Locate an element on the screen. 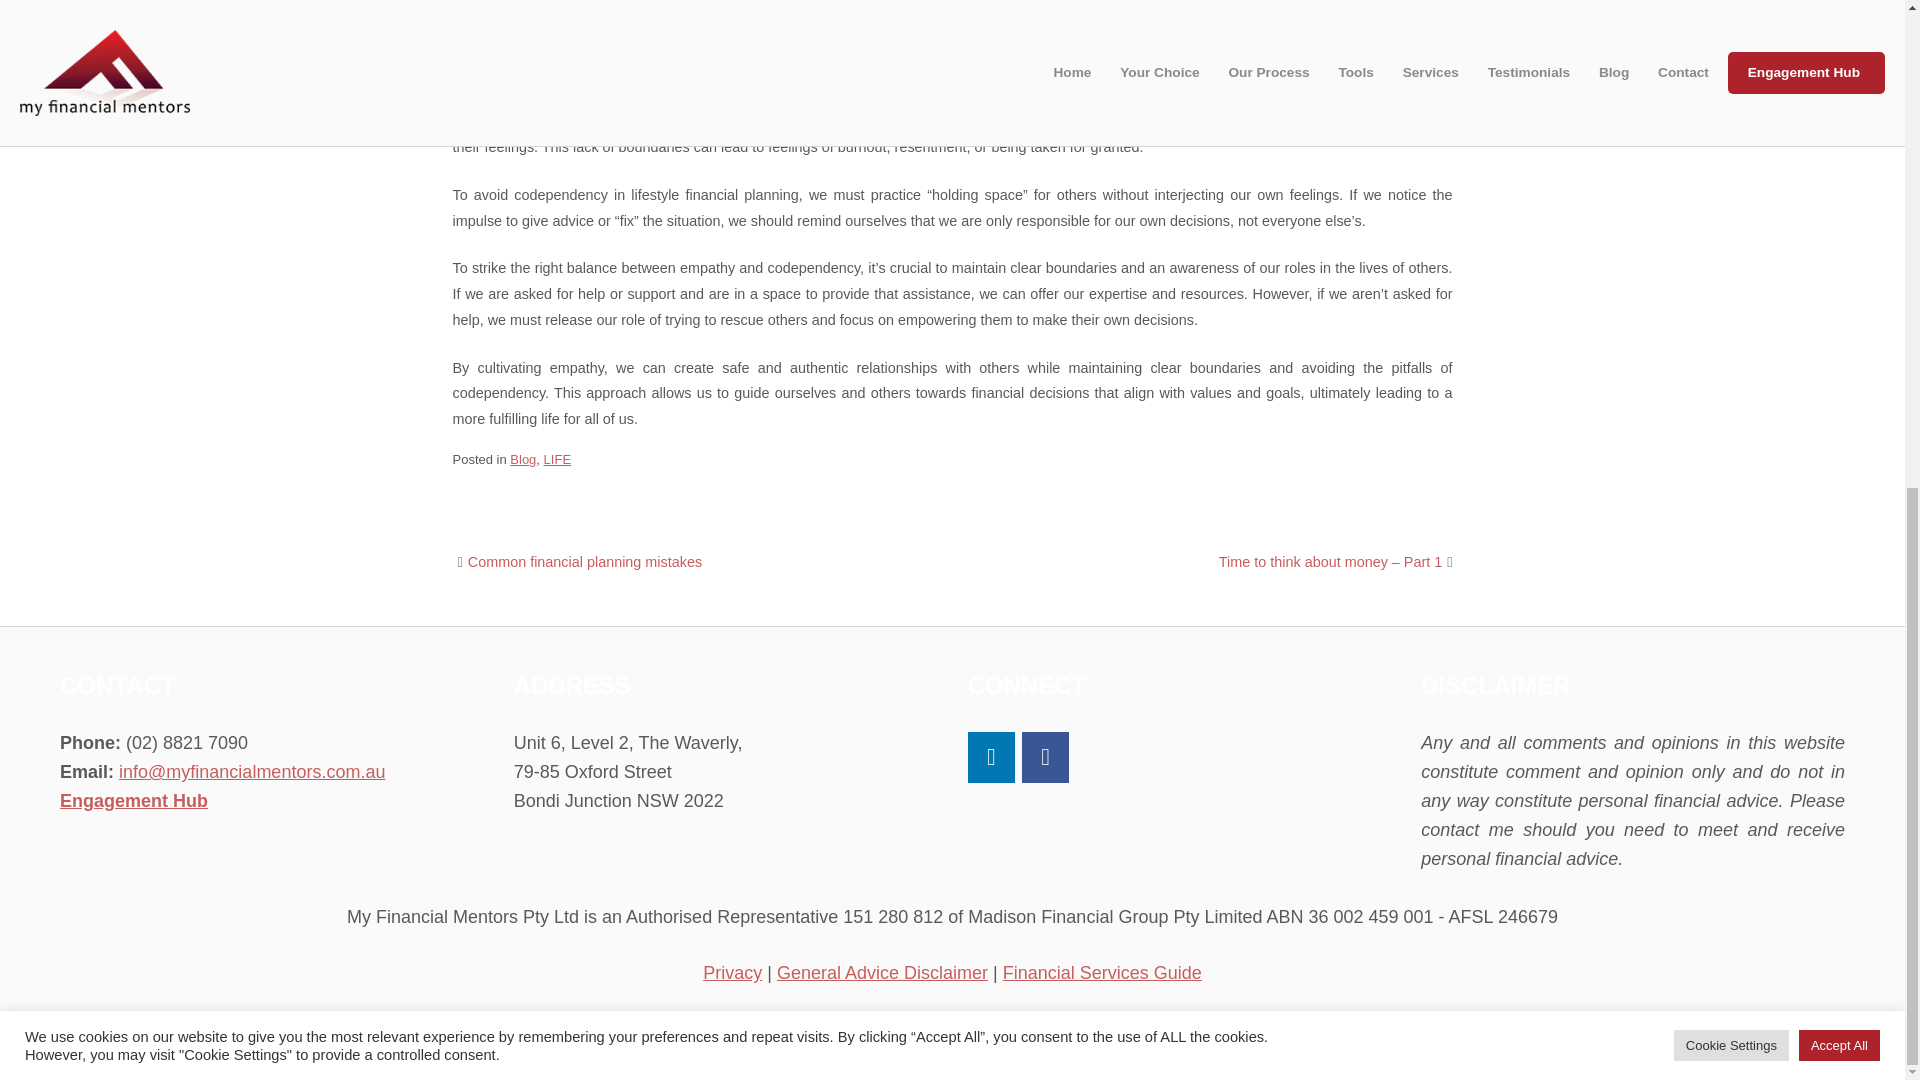 The height and width of the screenshot is (1080, 1920). My Financial Mentors on Facebook is located at coordinates (1045, 758).